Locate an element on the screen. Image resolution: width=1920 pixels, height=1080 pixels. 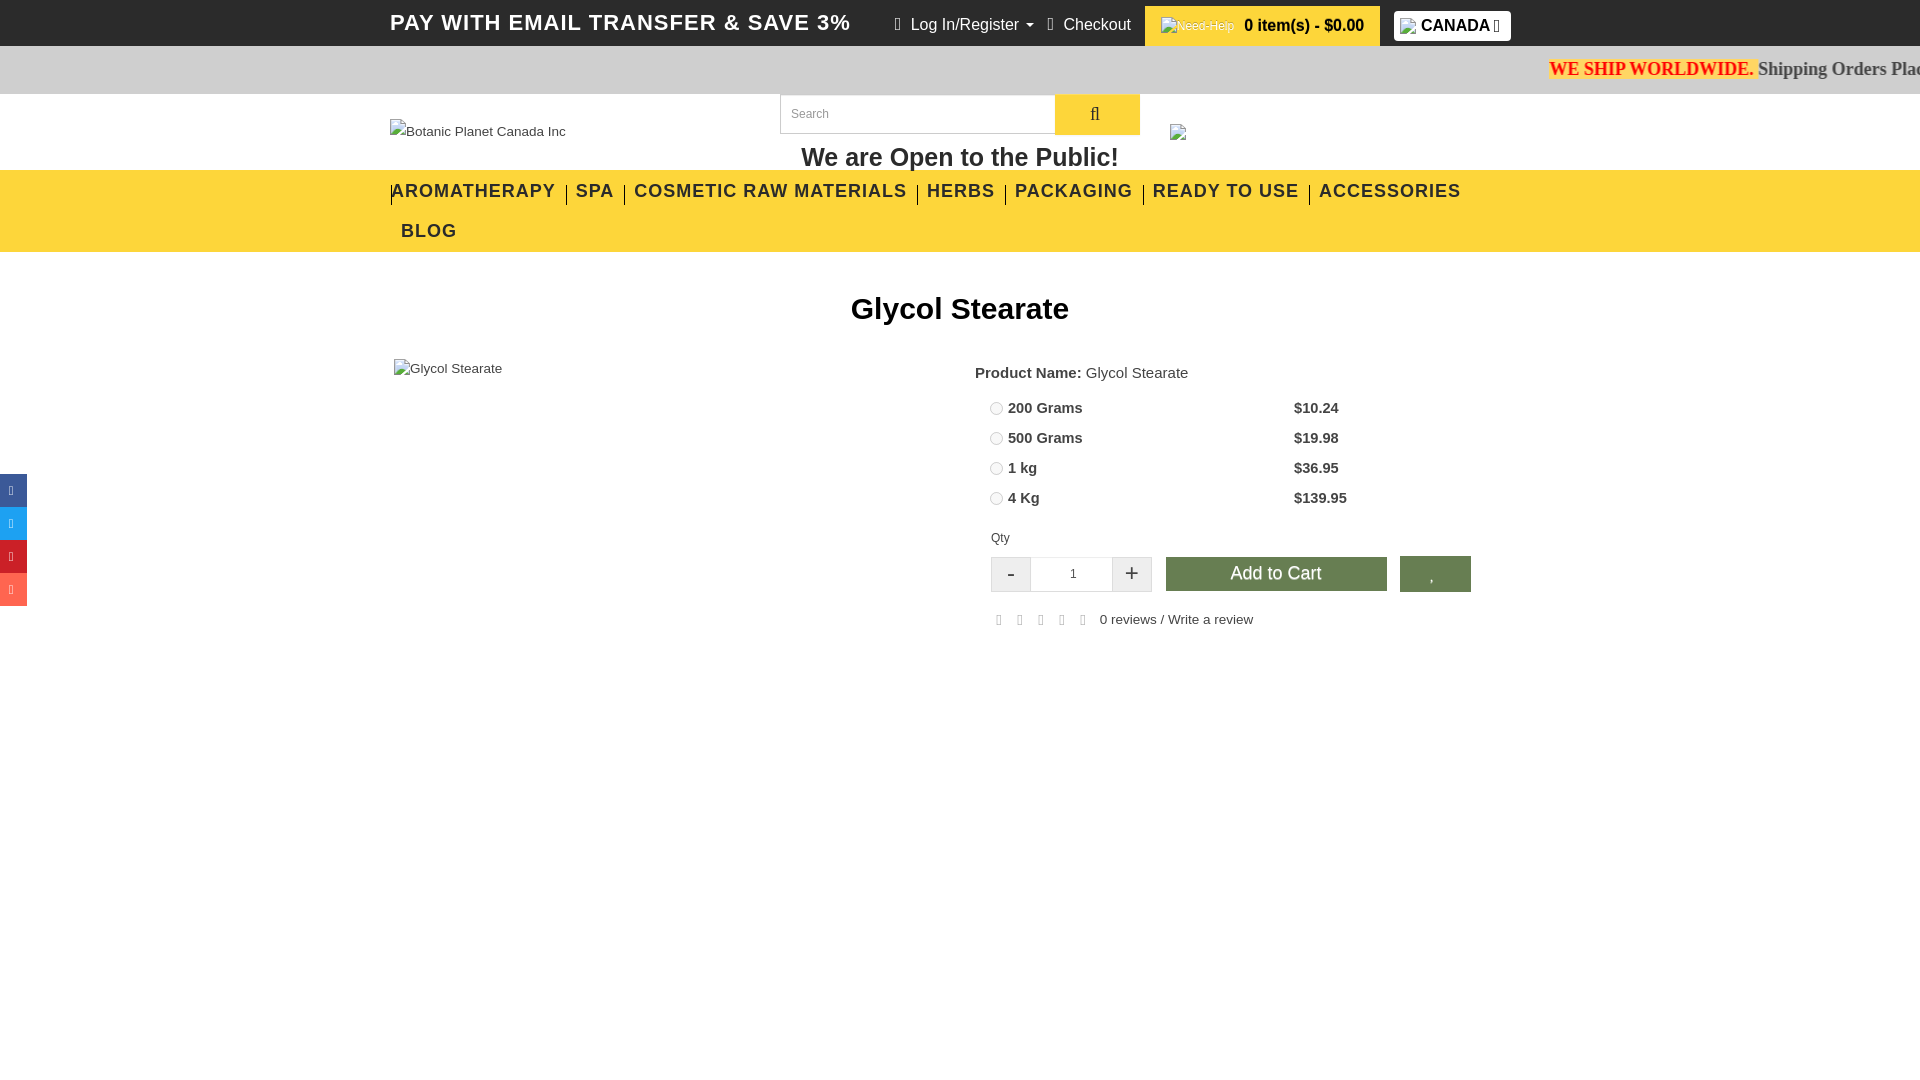
Checkout is located at coordinates (1088, 24).